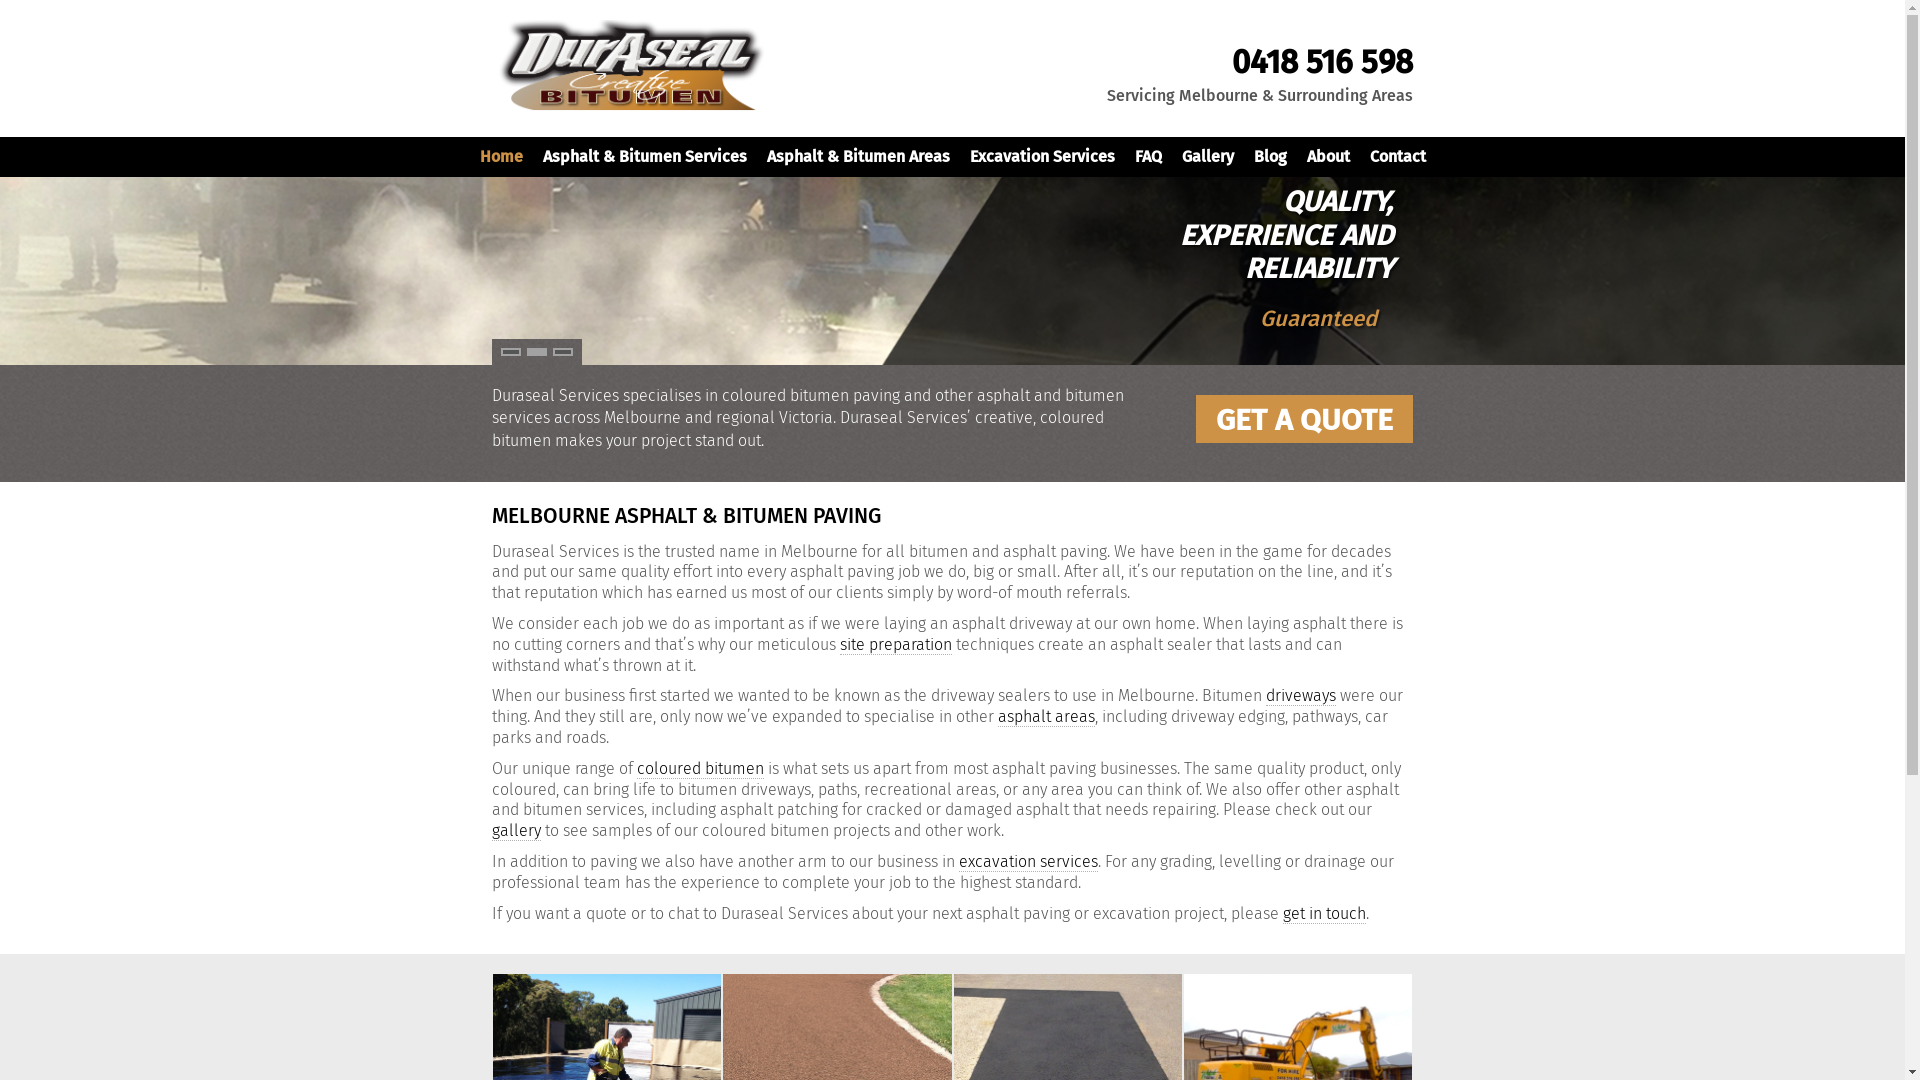 The width and height of the screenshot is (1920, 1080). What do you see at coordinates (700, 768) in the screenshot?
I see `coloured bitumen` at bounding box center [700, 768].